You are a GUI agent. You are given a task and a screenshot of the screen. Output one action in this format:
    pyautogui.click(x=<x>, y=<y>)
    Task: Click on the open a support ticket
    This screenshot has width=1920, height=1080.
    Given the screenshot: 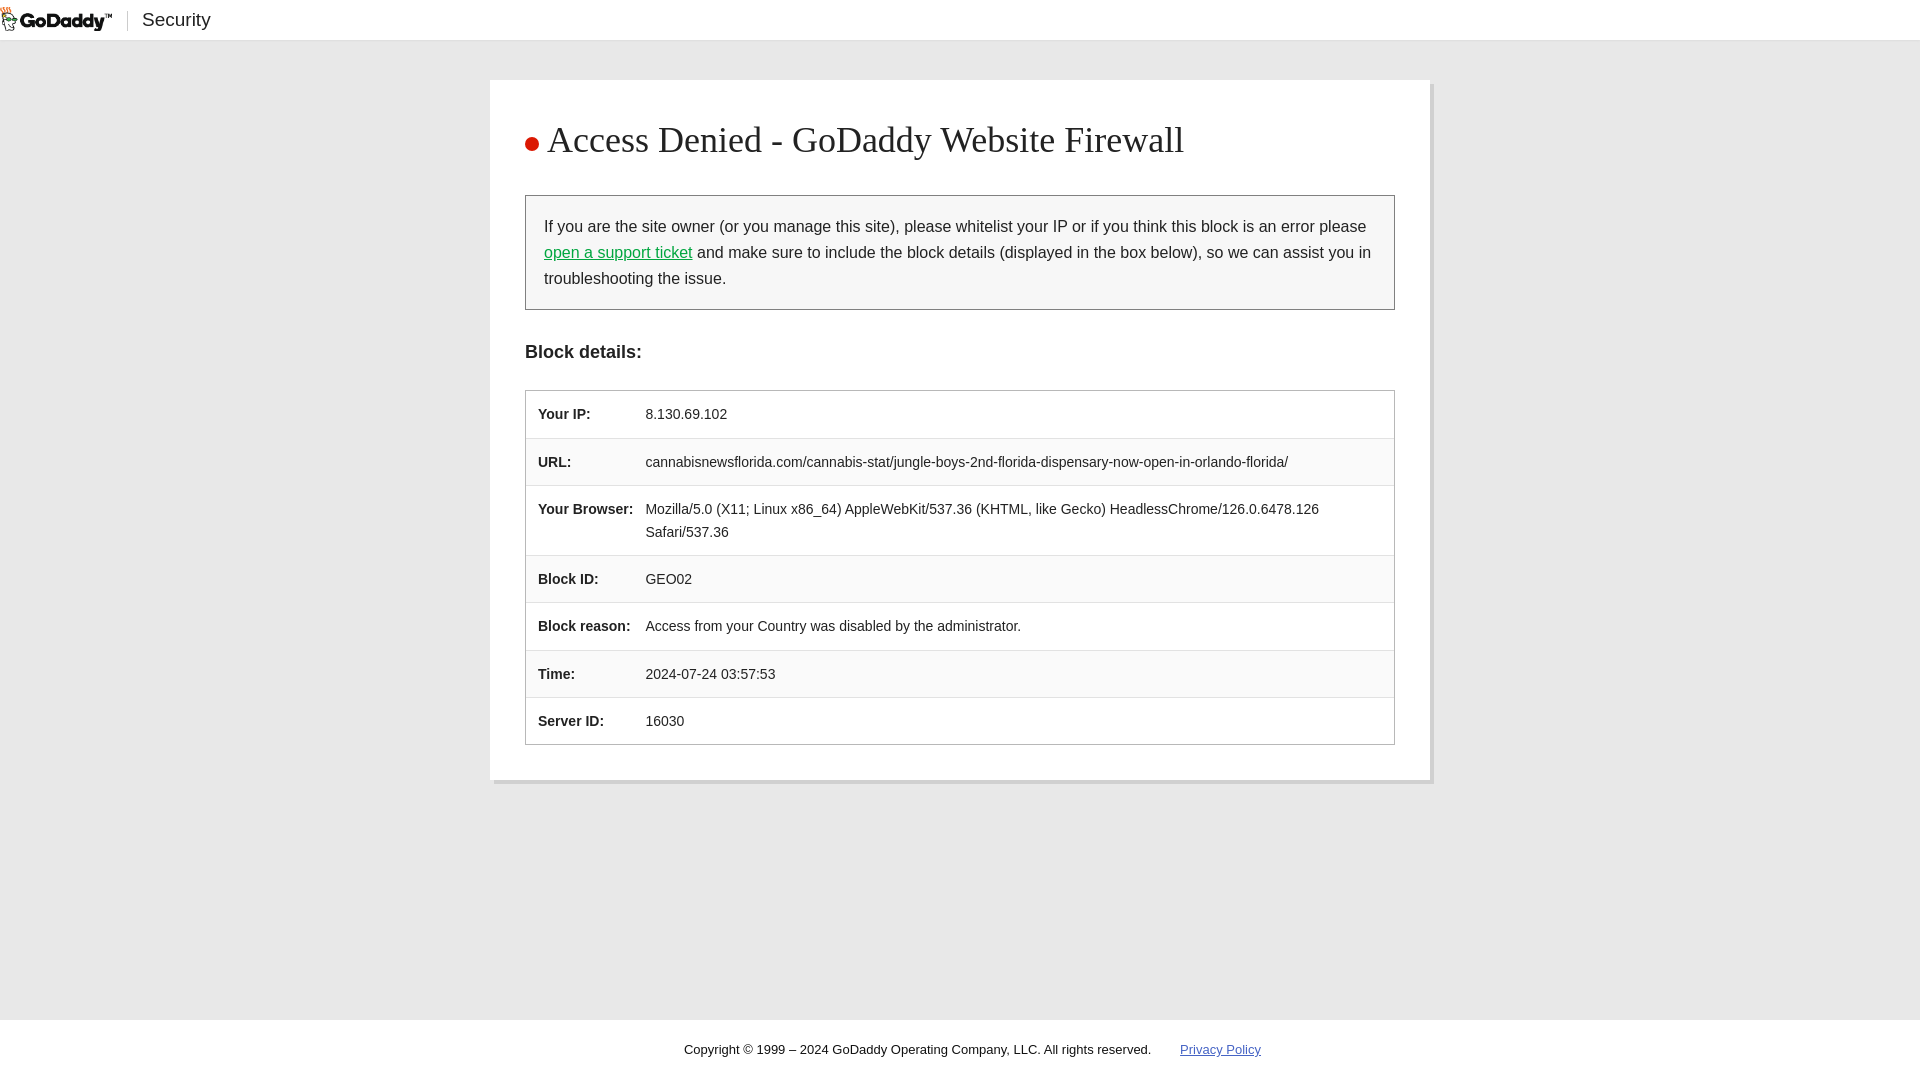 What is the action you would take?
    pyautogui.click(x=618, y=252)
    